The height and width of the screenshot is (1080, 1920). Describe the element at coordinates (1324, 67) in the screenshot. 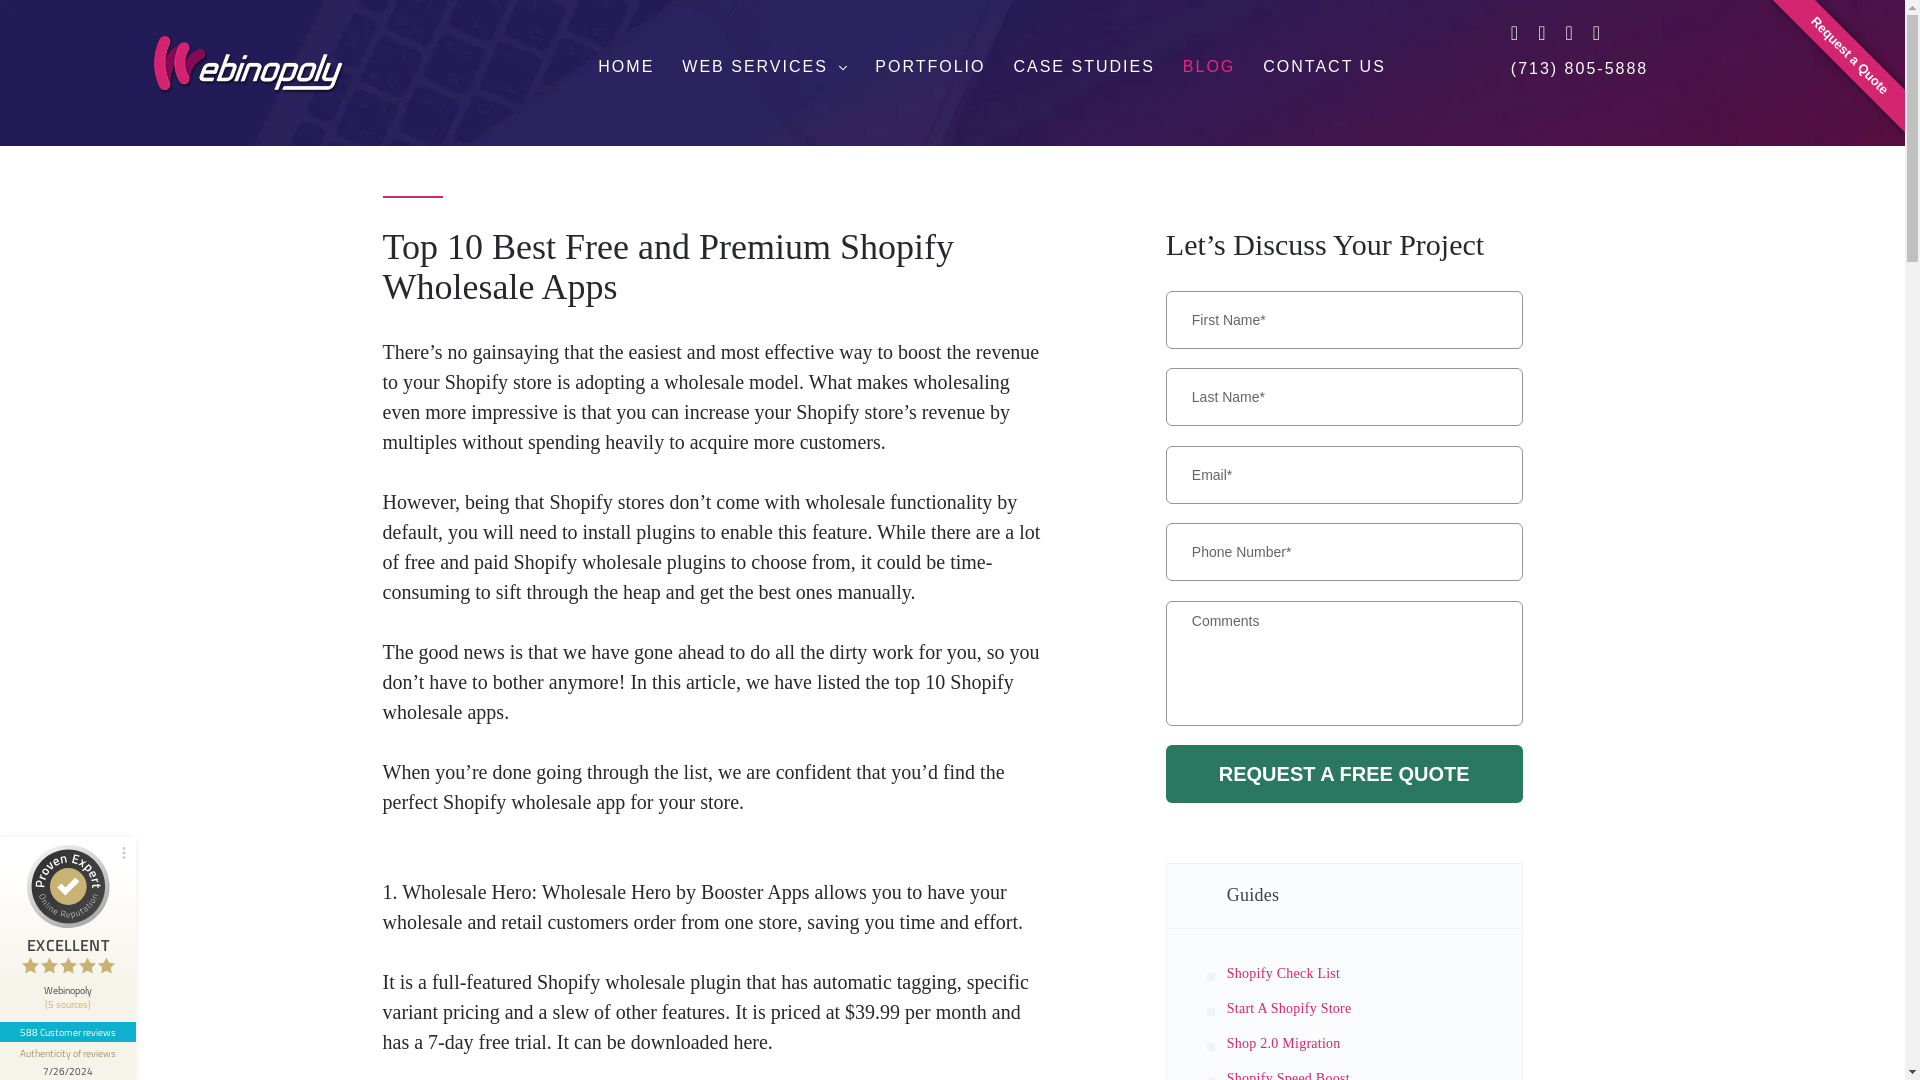

I see `CONTACT US` at that location.